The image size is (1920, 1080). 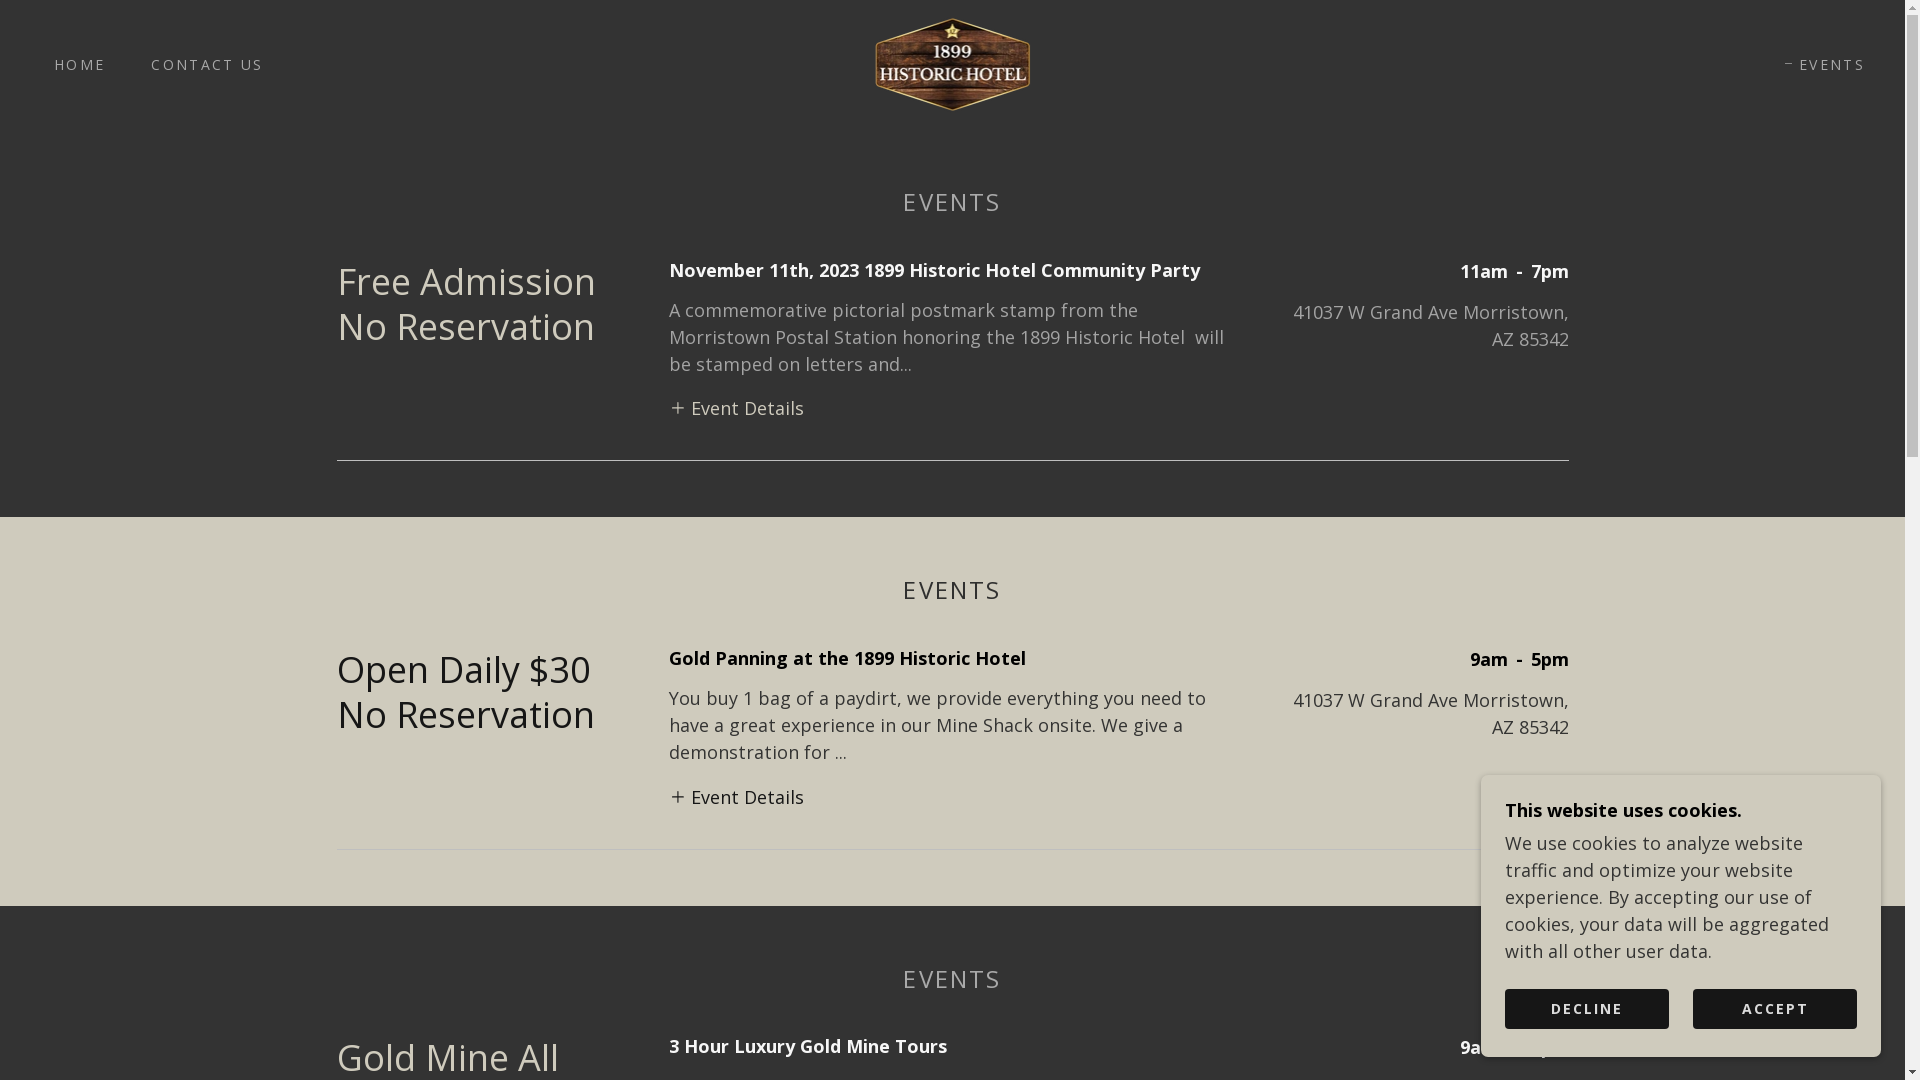 I want to click on EVENTS, so click(x=1825, y=64).